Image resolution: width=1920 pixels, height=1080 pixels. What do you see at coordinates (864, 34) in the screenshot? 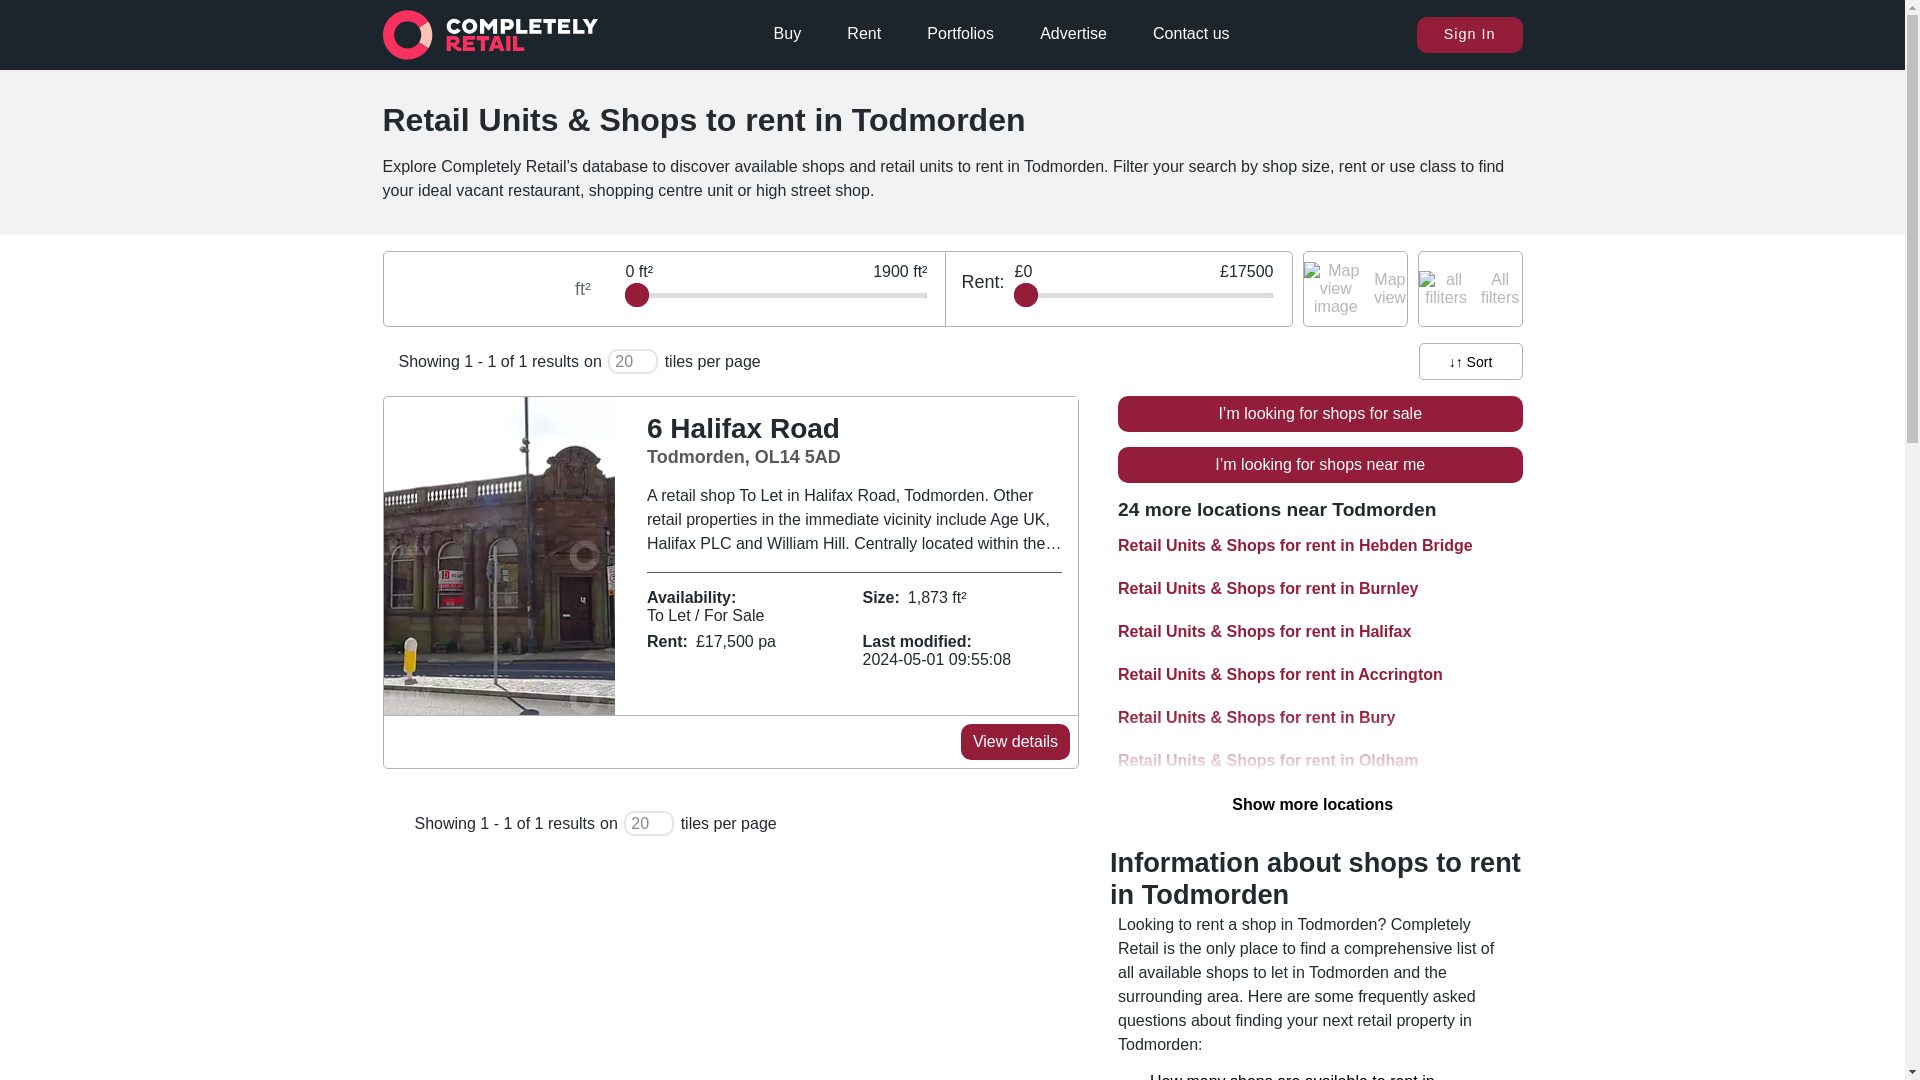
I see `Map view` at bounding box center [864, 34].